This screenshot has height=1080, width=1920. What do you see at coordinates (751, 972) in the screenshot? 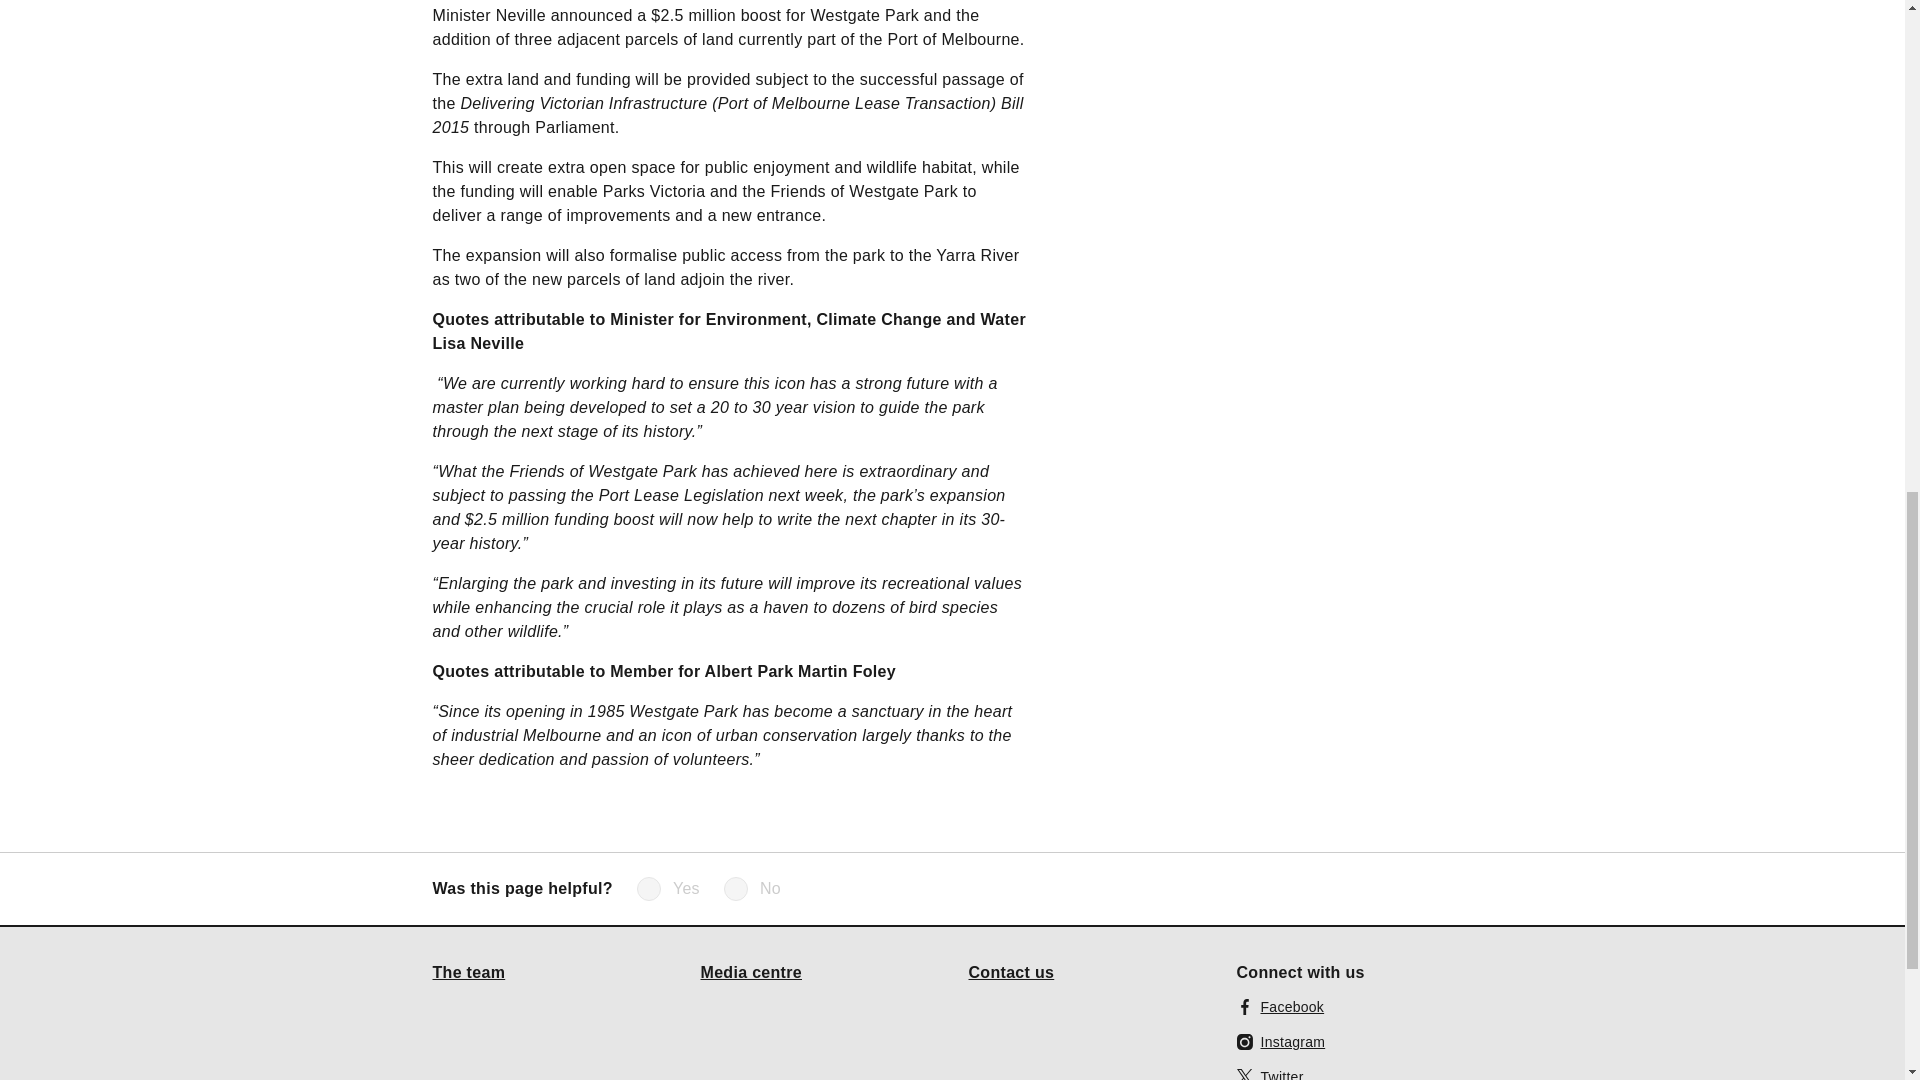
I see `Media centre` at bounding box center [751, 972].